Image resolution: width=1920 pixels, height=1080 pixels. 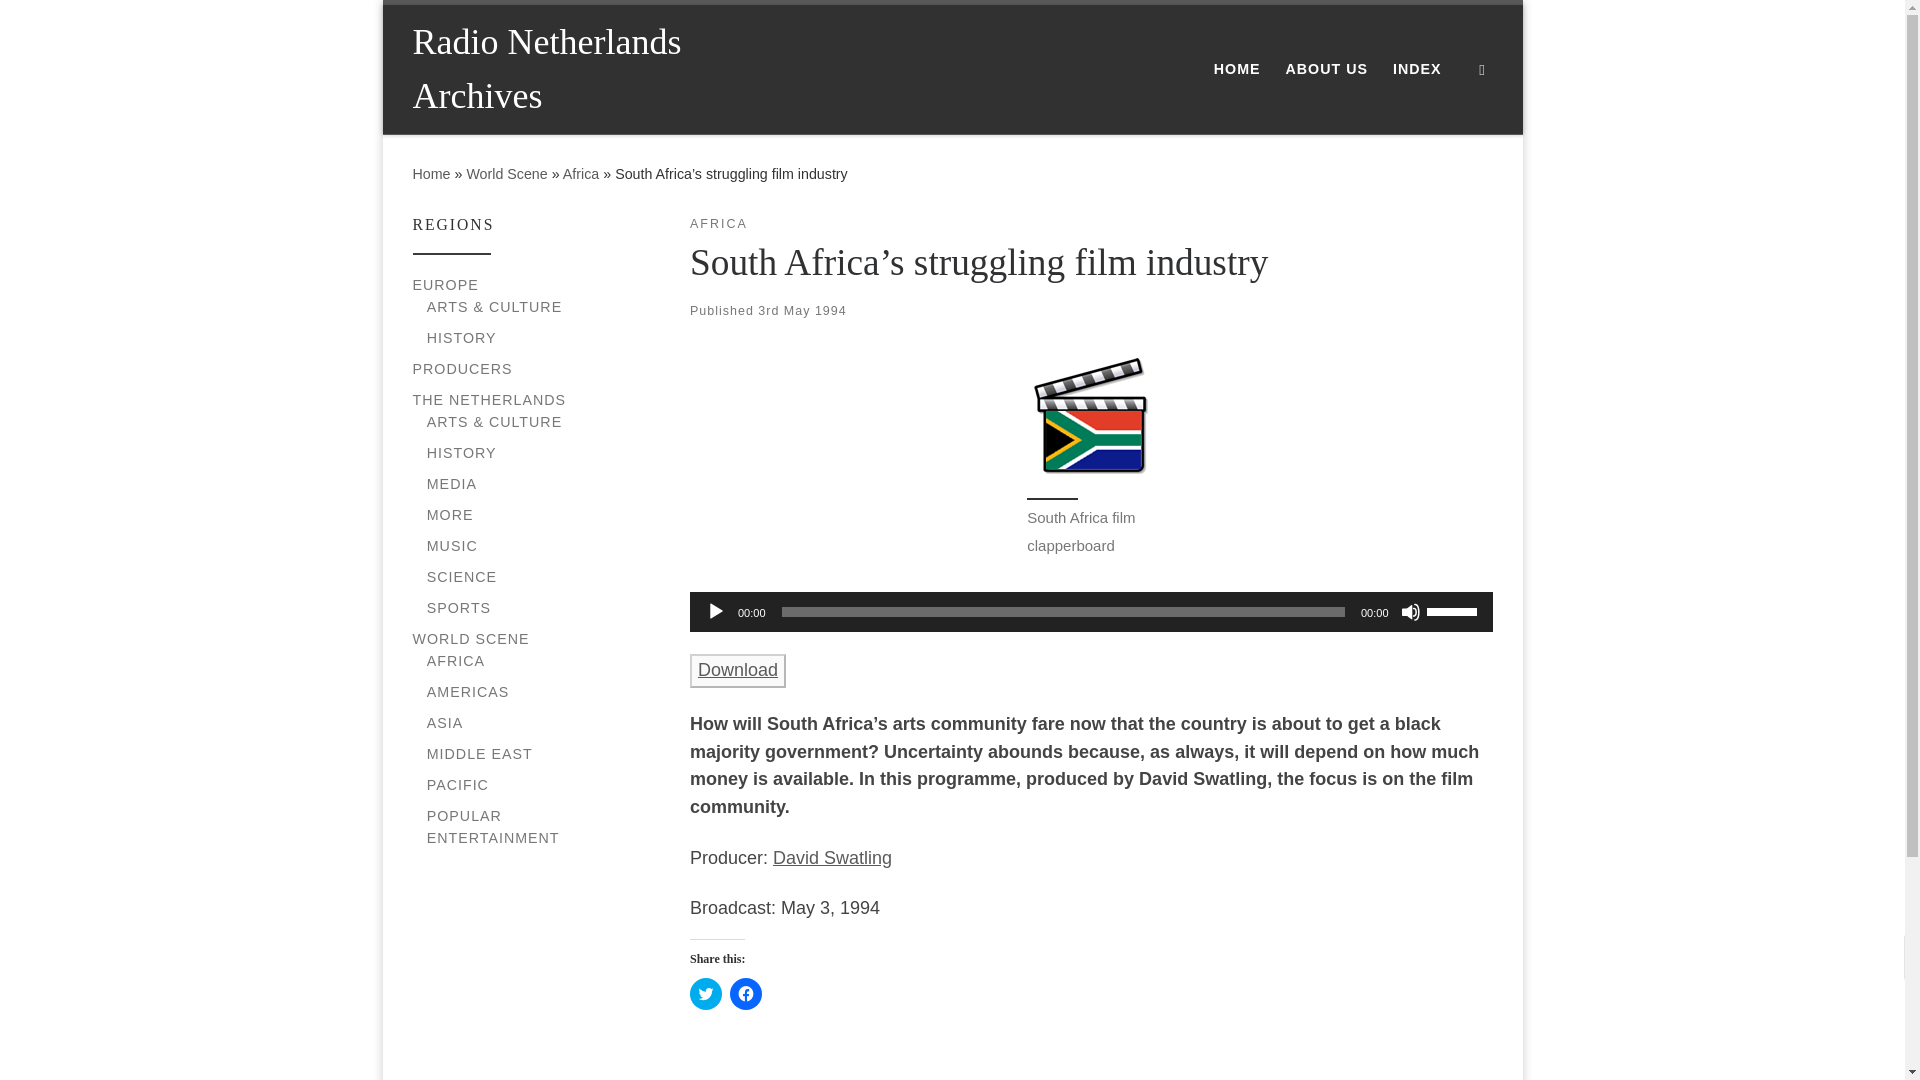 I want to click on David Swatling, so click(x=832, y=858).